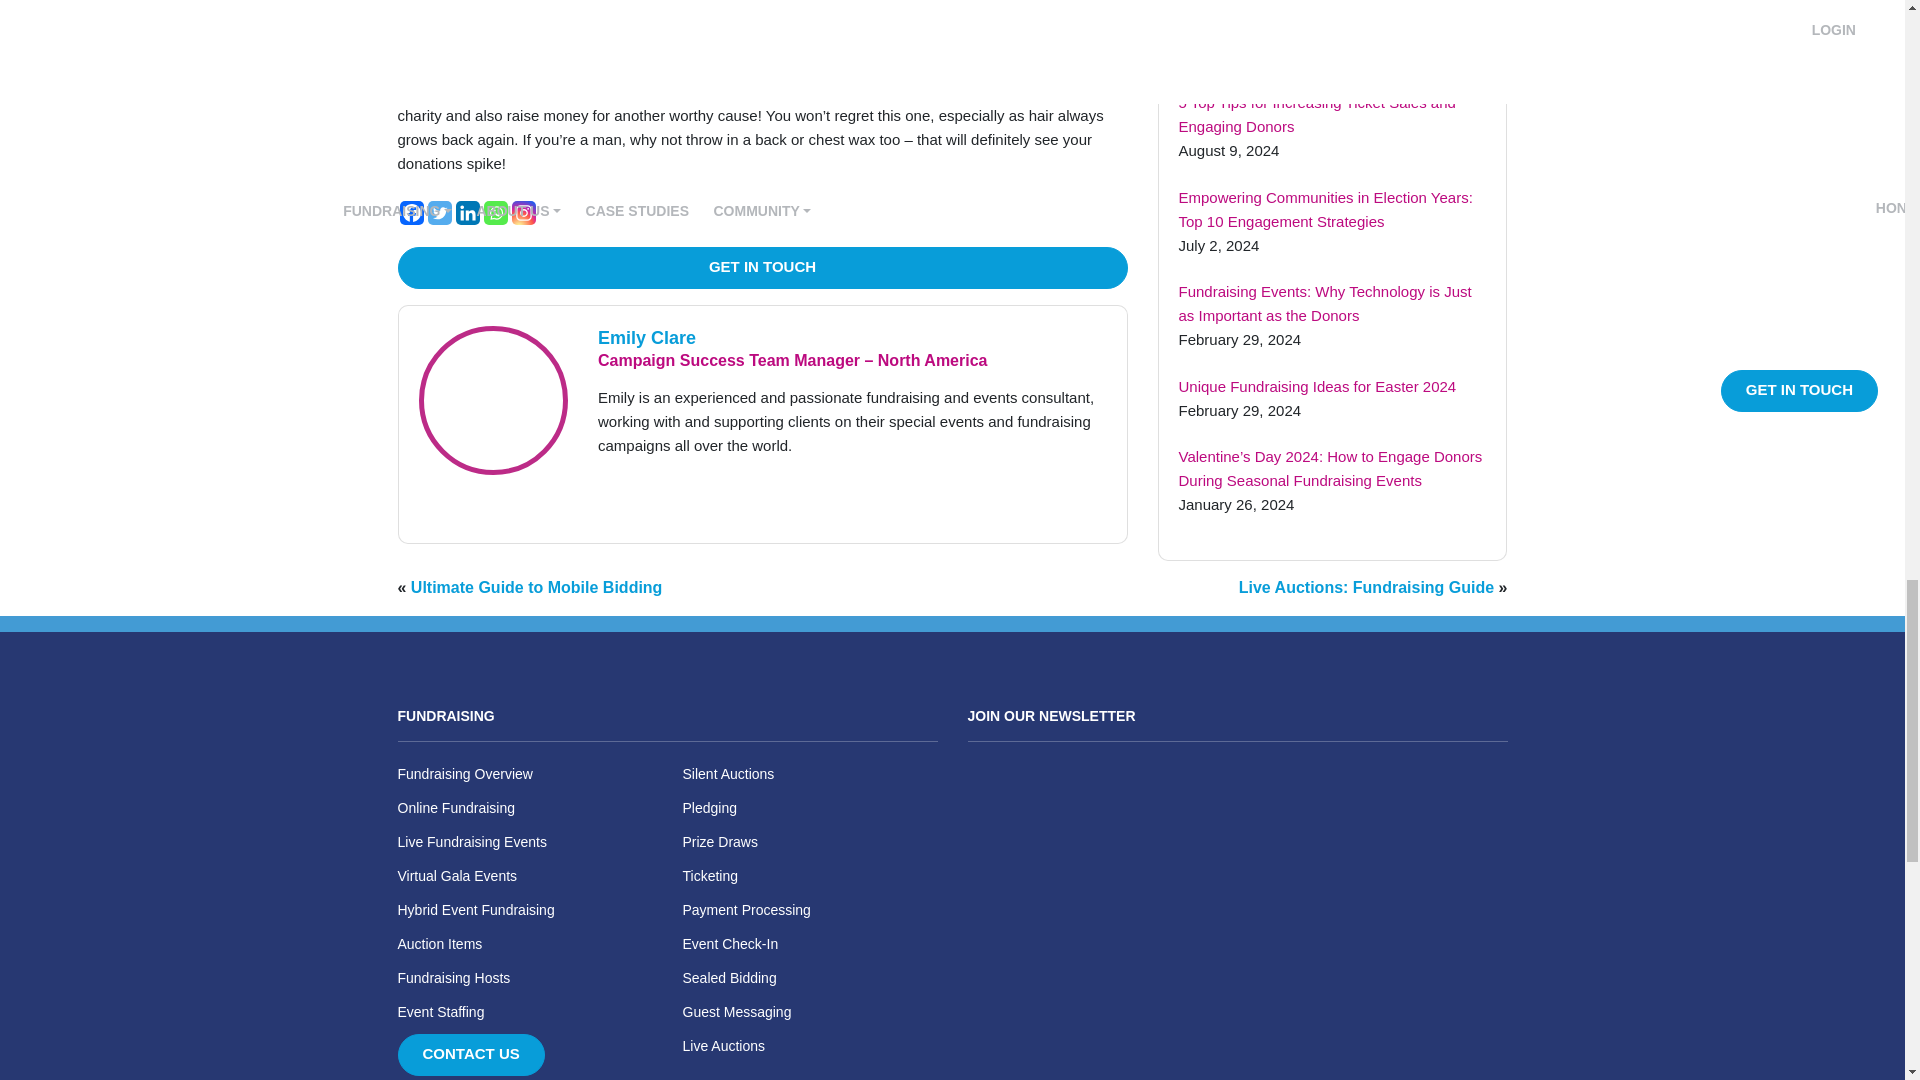 This screenshot has height=1080, width=1920. Describe the element at coordinates (468, 212) in the screenshot. I see `Linkedin` at that location.